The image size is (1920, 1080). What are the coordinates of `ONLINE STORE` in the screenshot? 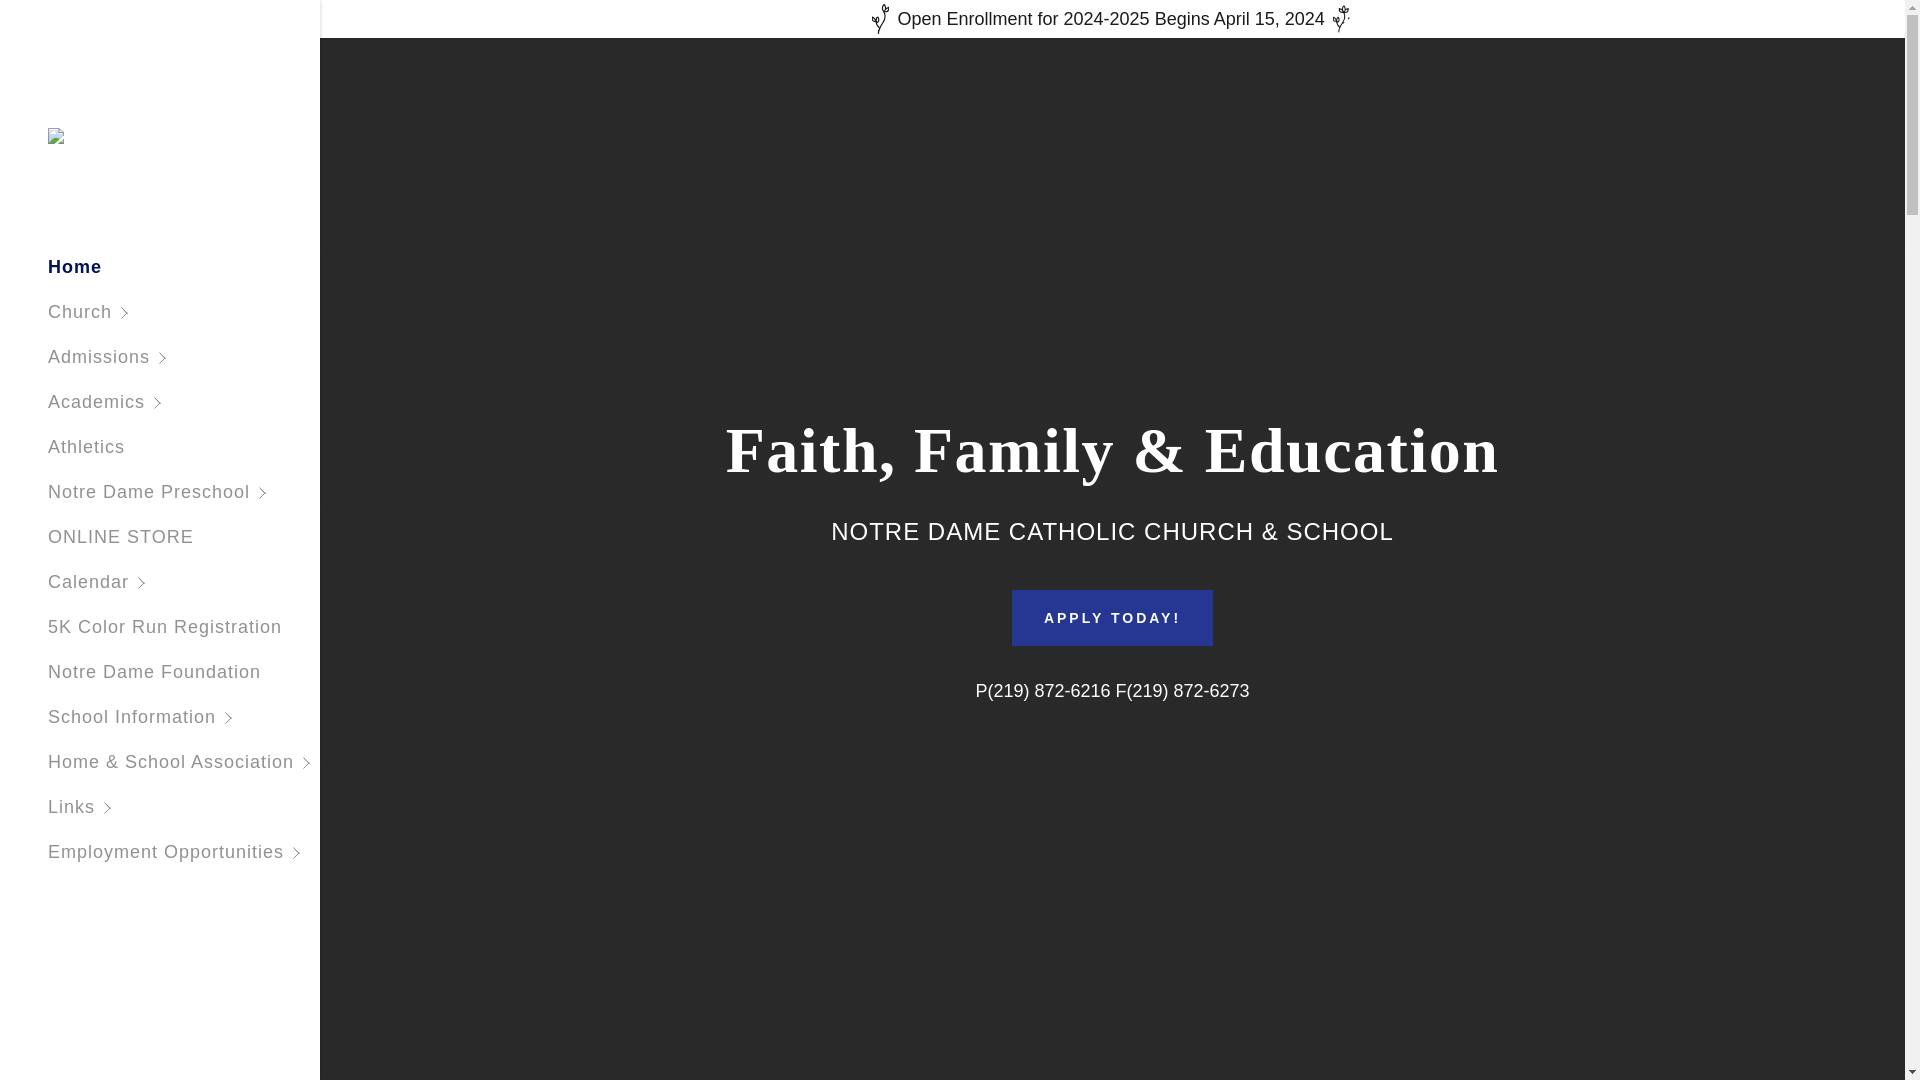 It's located at (120, 536).